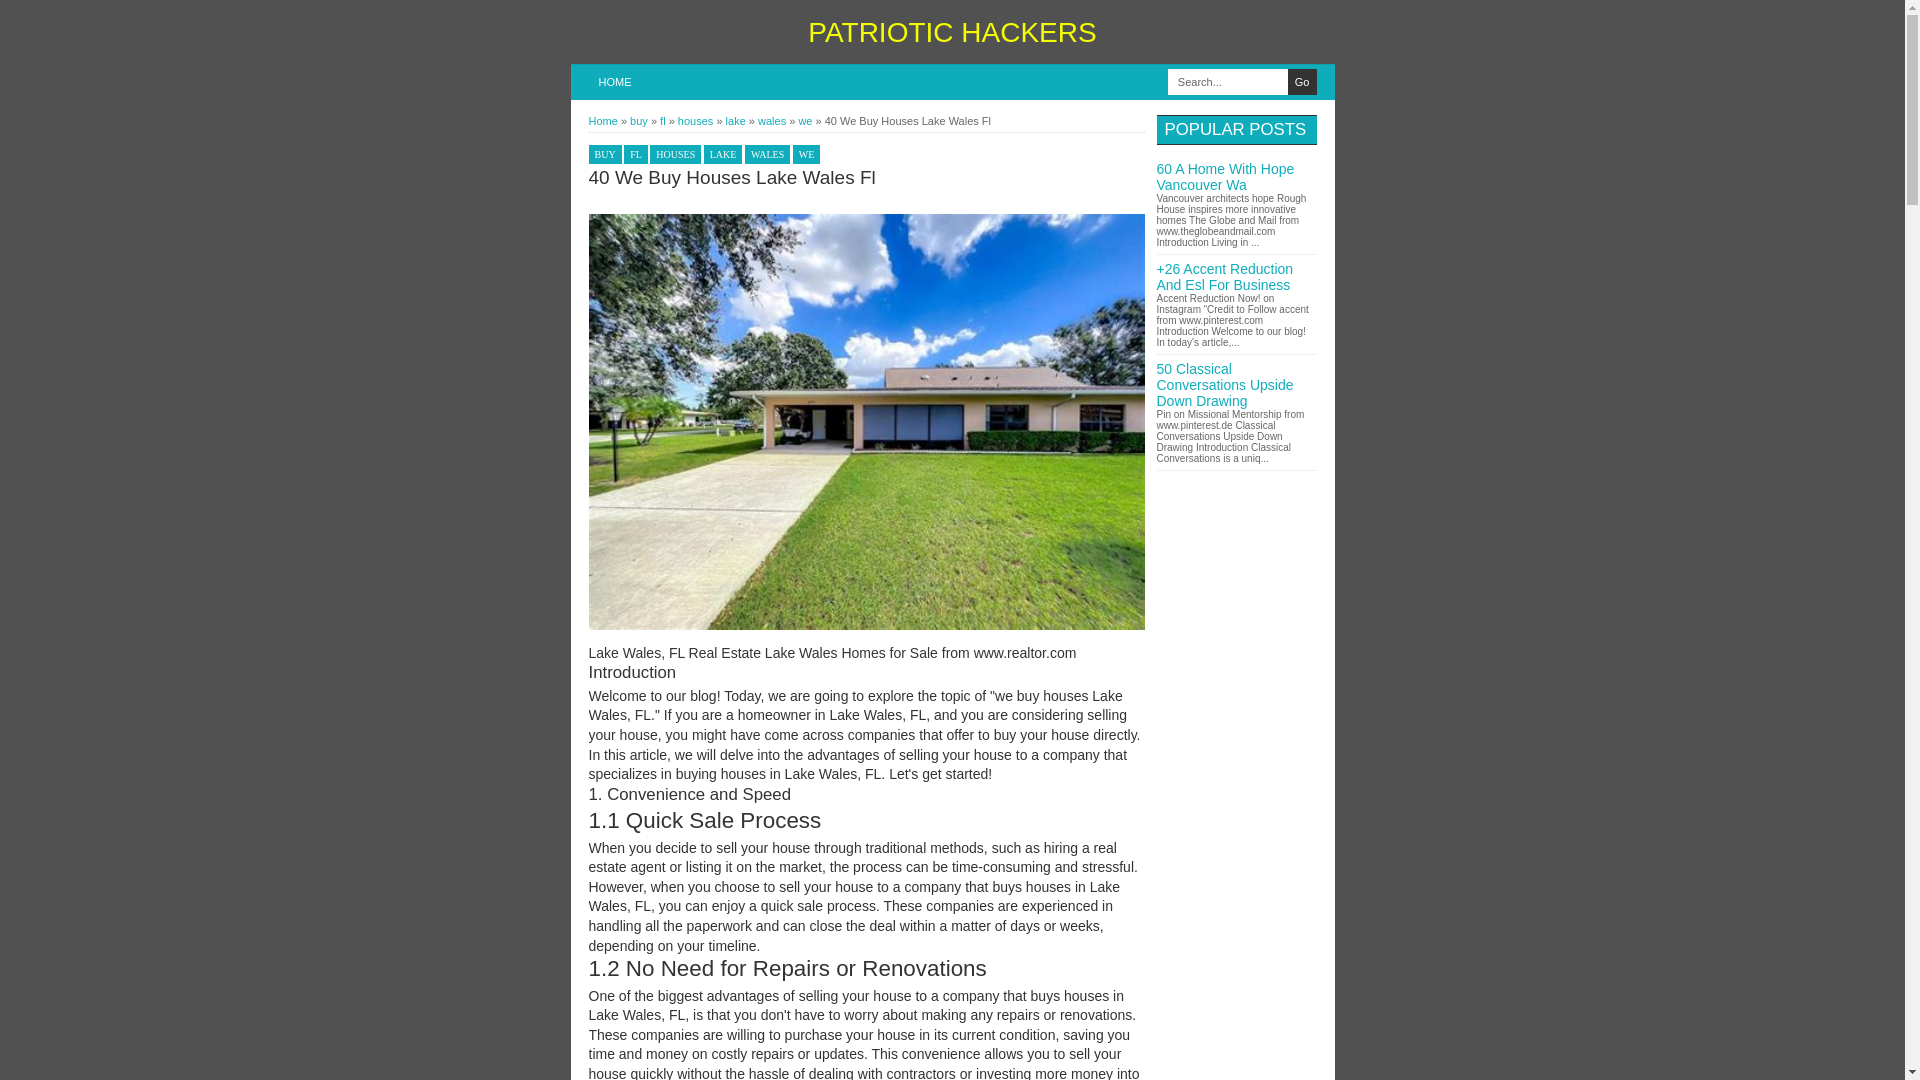 The image size is (1920, 1080). I want to click on buy, so click(640, 120).